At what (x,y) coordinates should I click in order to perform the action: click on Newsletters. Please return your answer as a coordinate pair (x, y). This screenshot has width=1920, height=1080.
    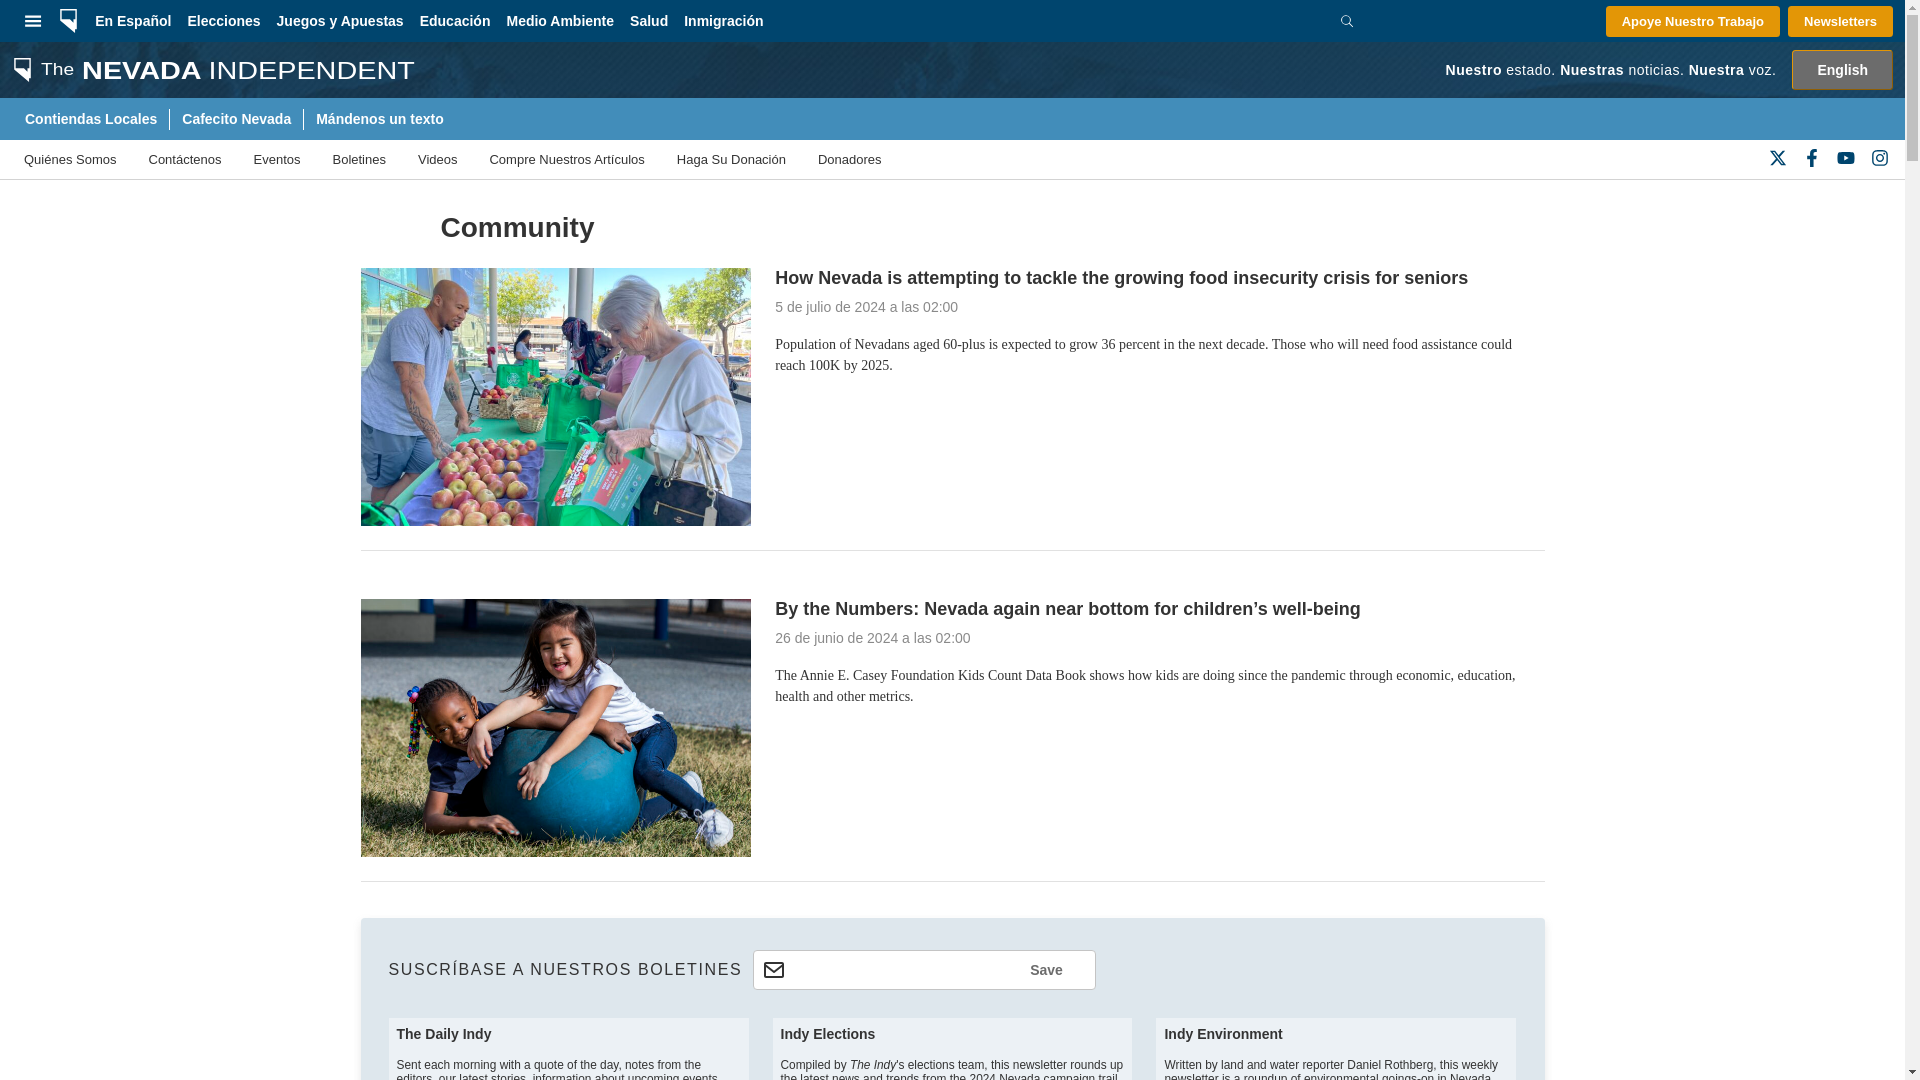
    Looking at the image, I should click on (1840, 21).